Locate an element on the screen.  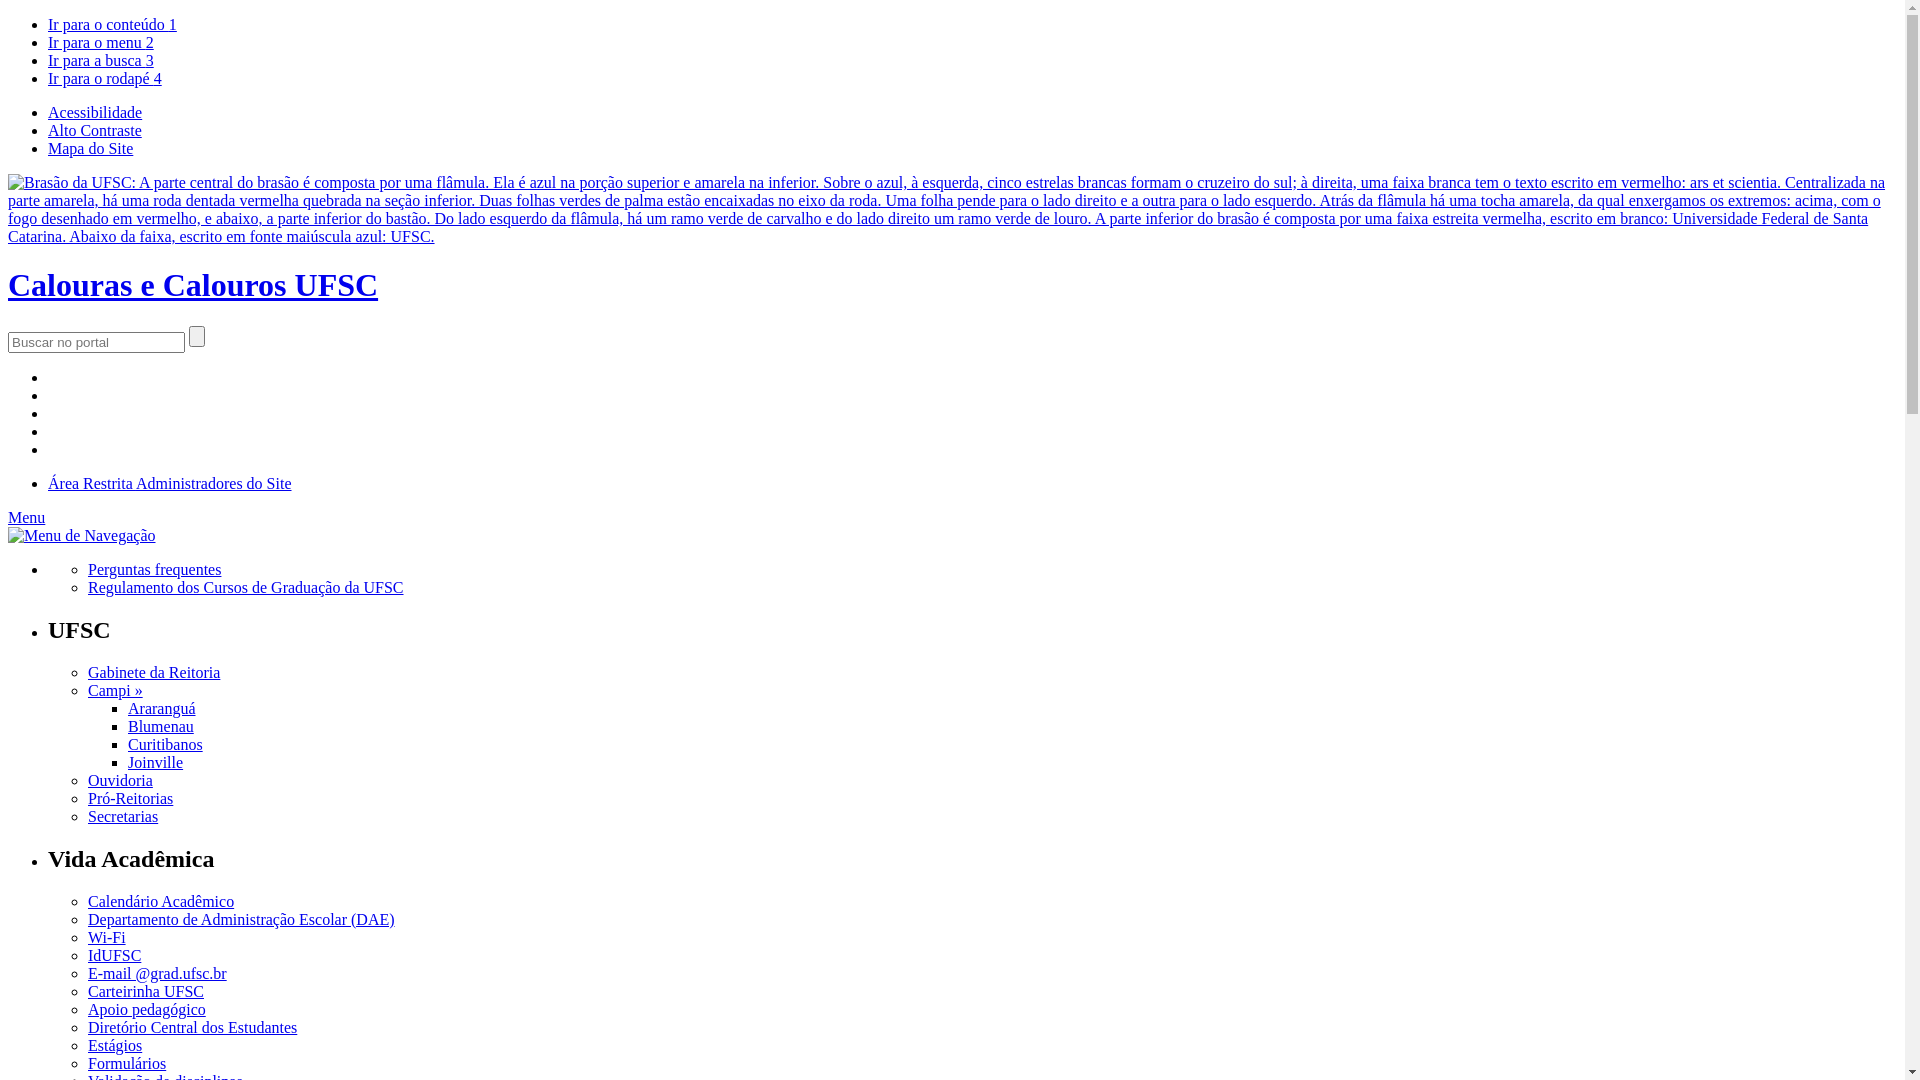
Curitibanos is located at coordinates (166, 744).